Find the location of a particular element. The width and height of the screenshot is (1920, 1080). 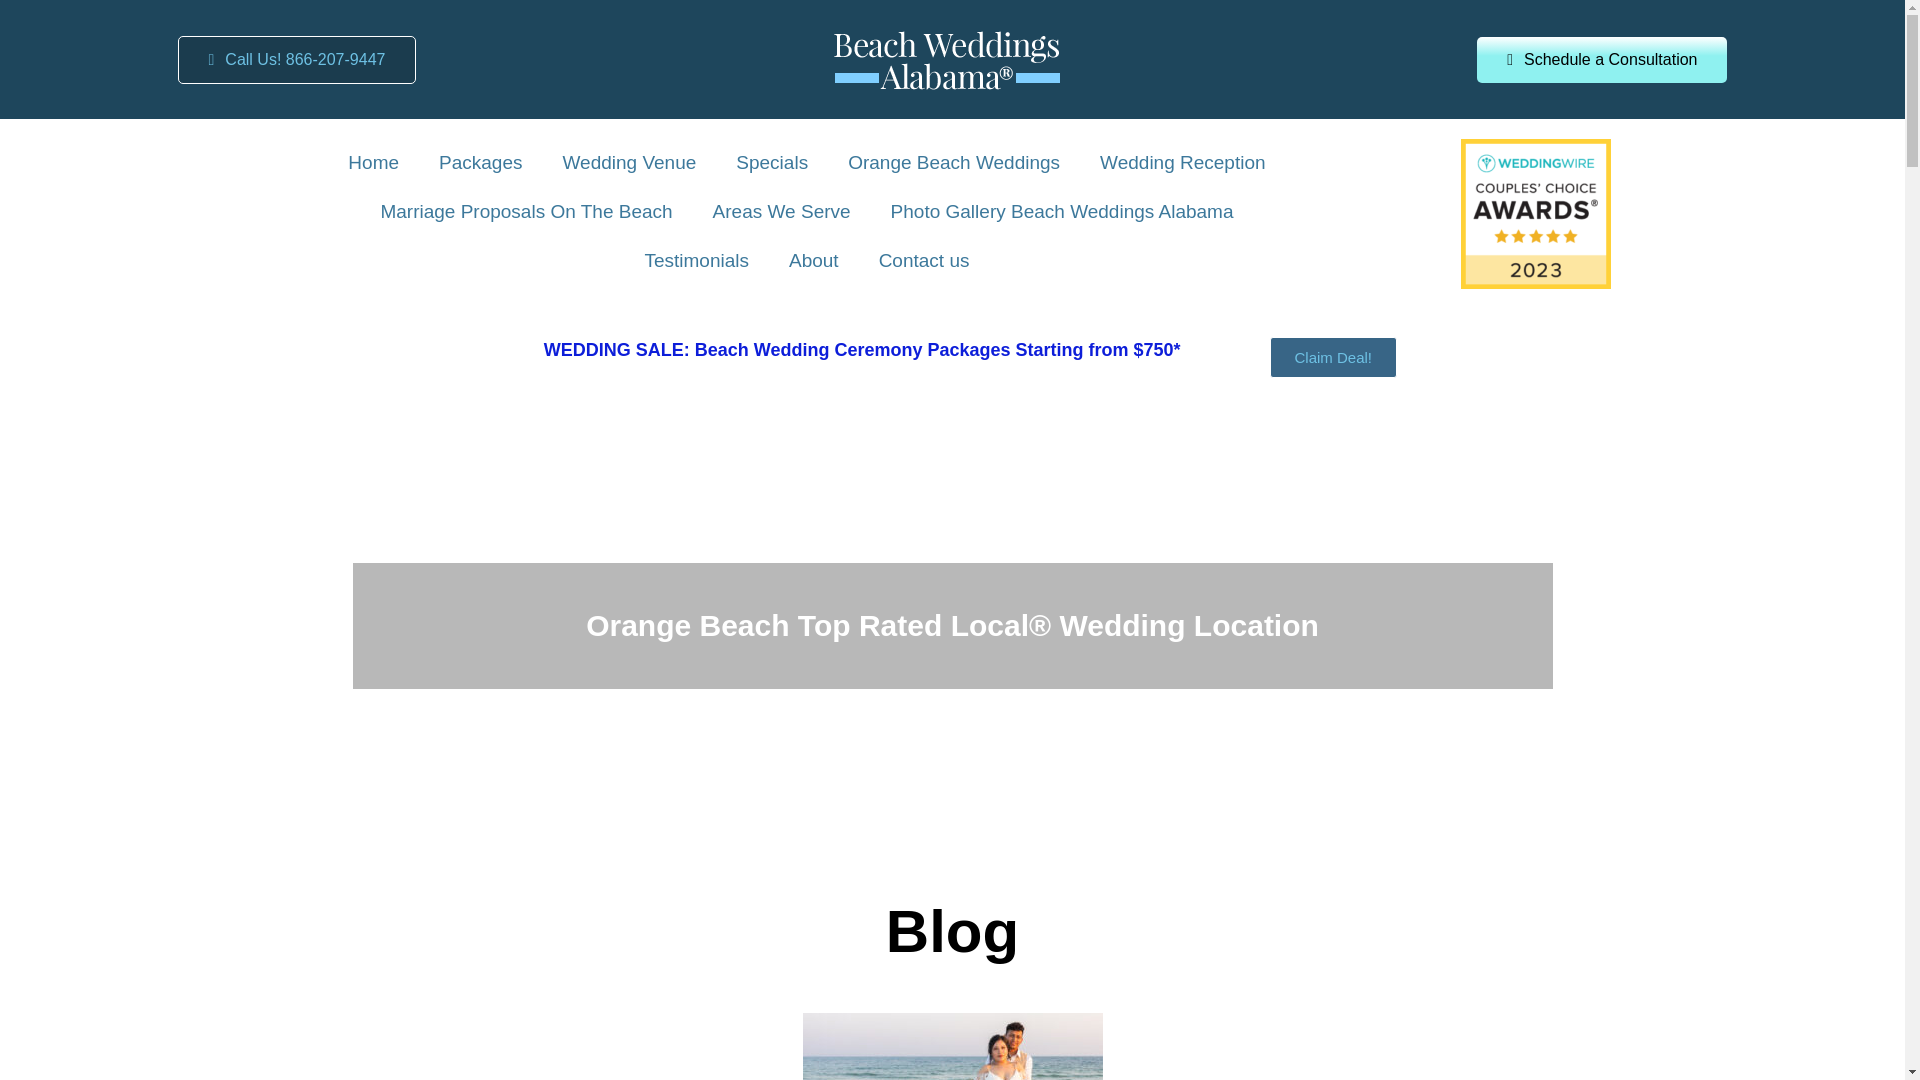

About is located at coordinates (814, 261).